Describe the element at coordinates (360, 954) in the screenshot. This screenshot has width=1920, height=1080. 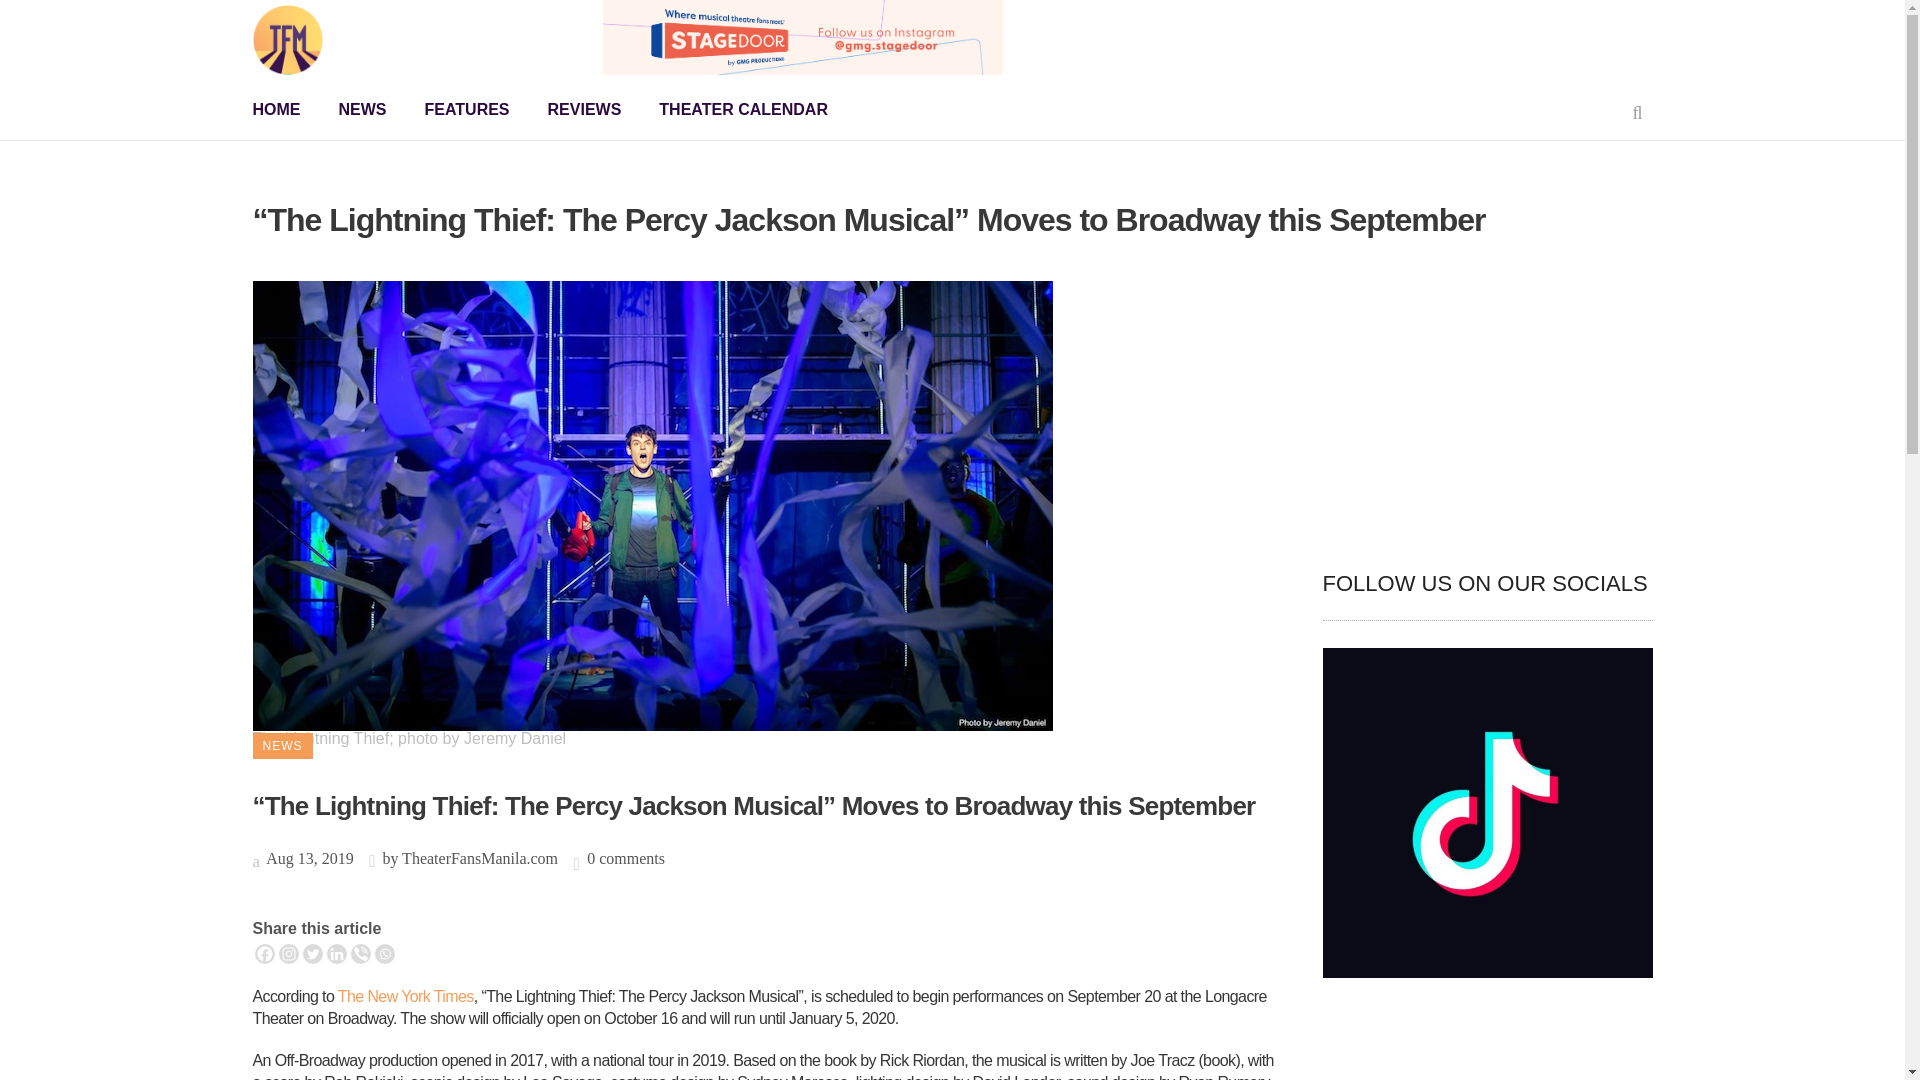
I see `Viber` at that location.